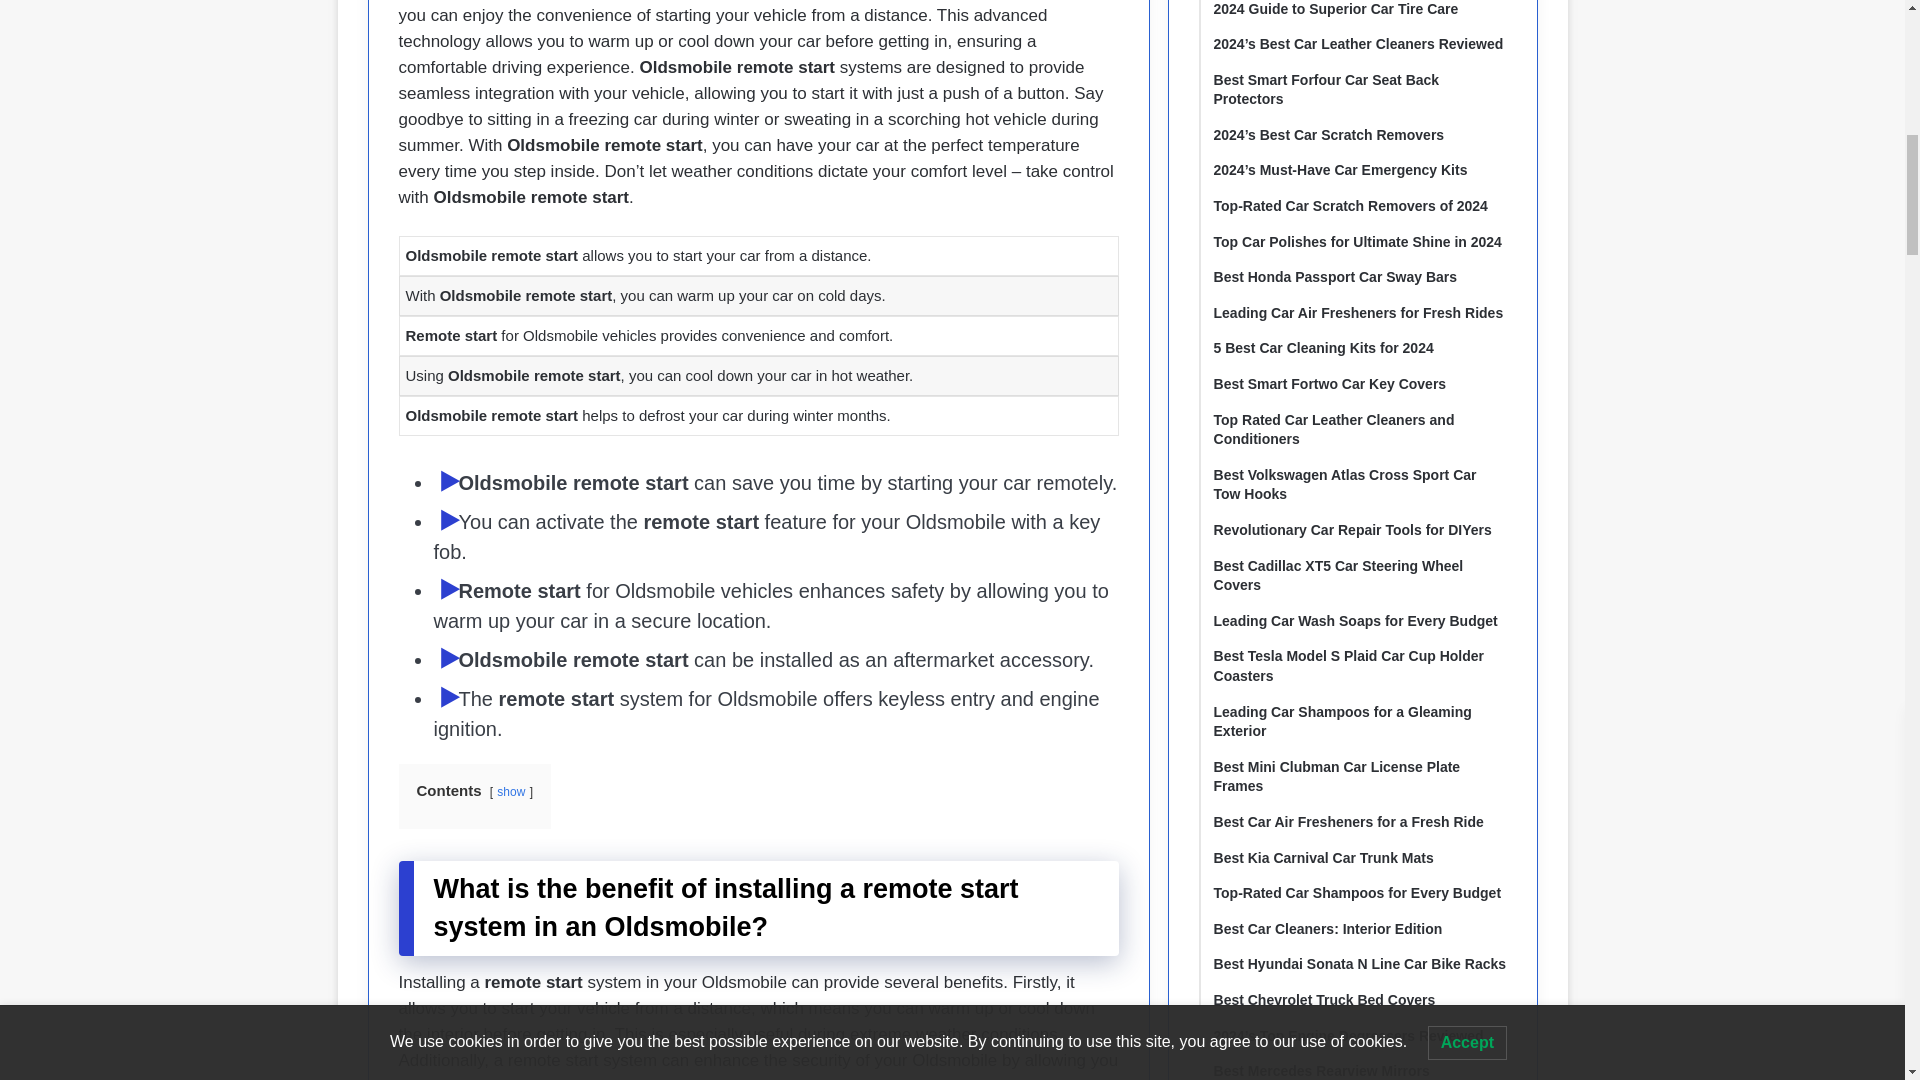 This screenshot has height=1080, width=1920. What do you see at coordinates (510, 792) in the screenshot?
I see `show` at bounding box center [510, 792].